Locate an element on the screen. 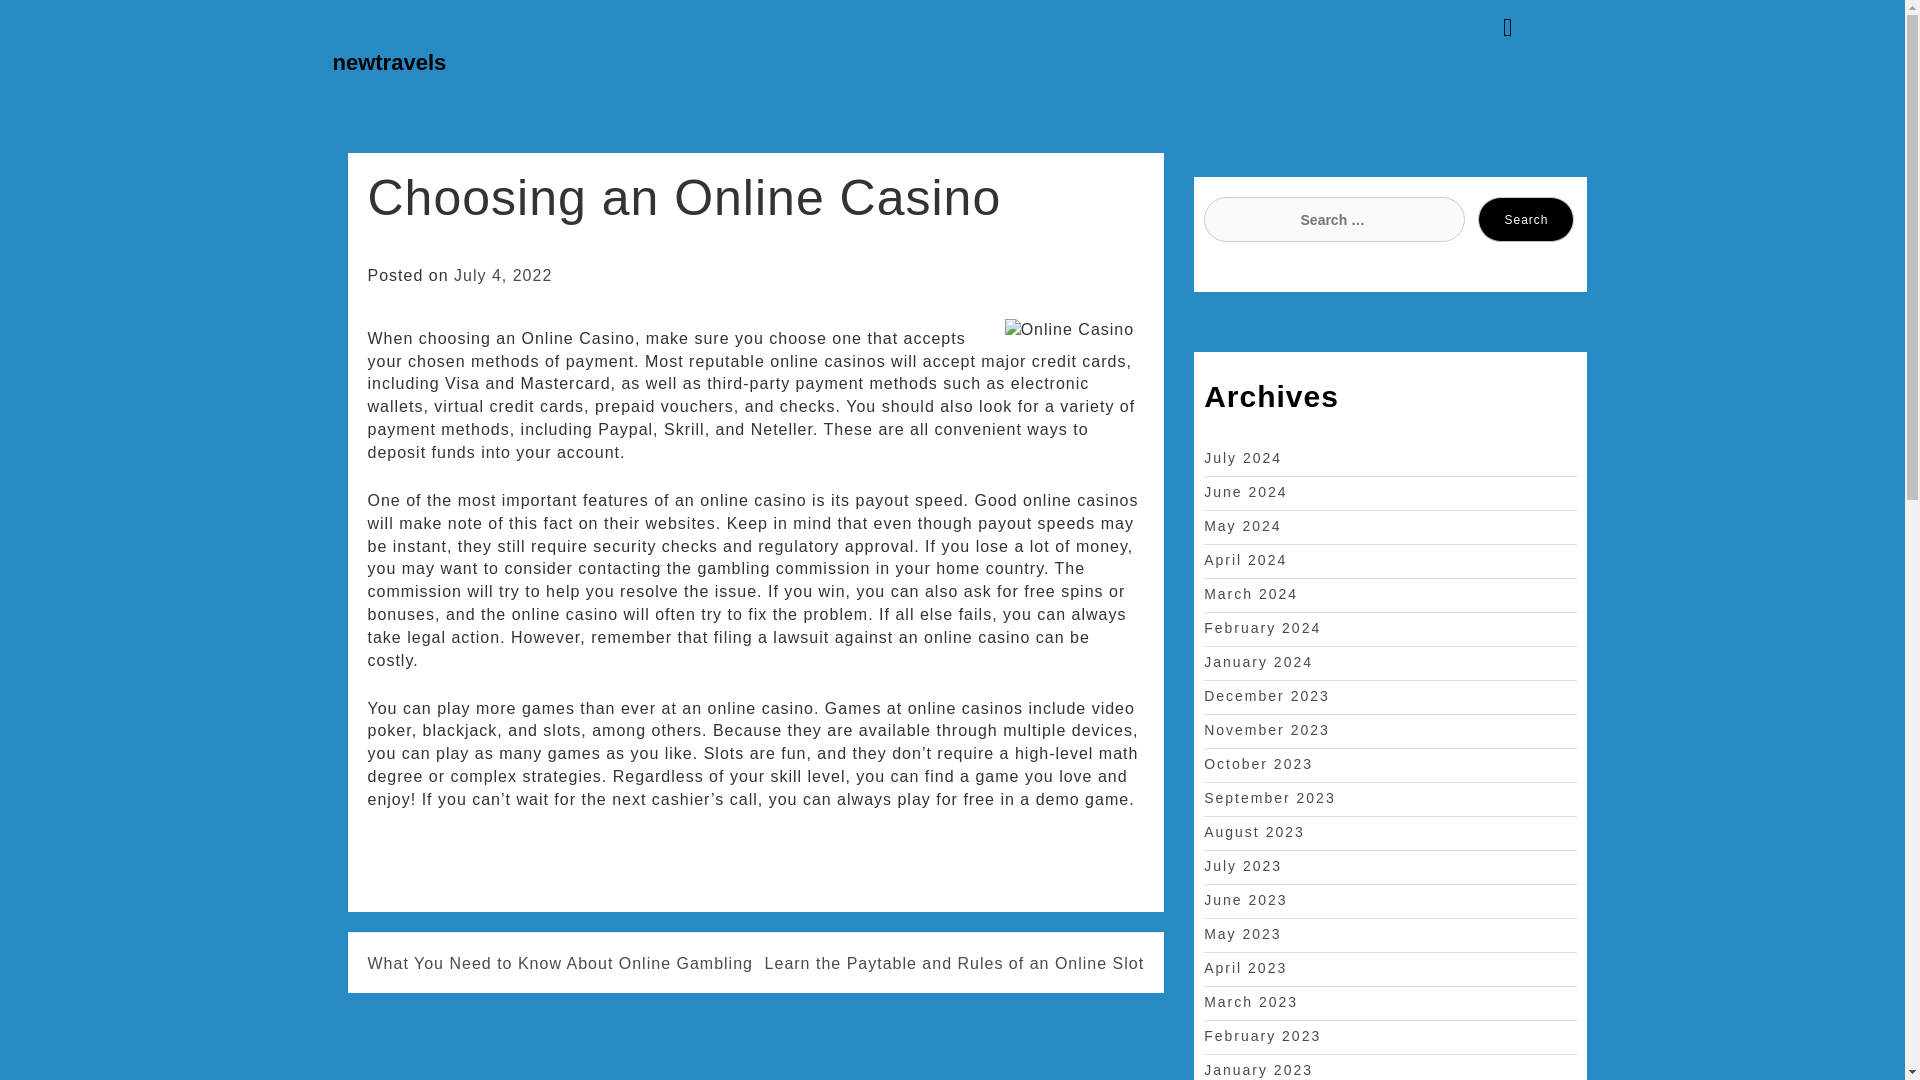 This screenshot has height=1080, width=1920. Search is located at coordinates (1526, 218).